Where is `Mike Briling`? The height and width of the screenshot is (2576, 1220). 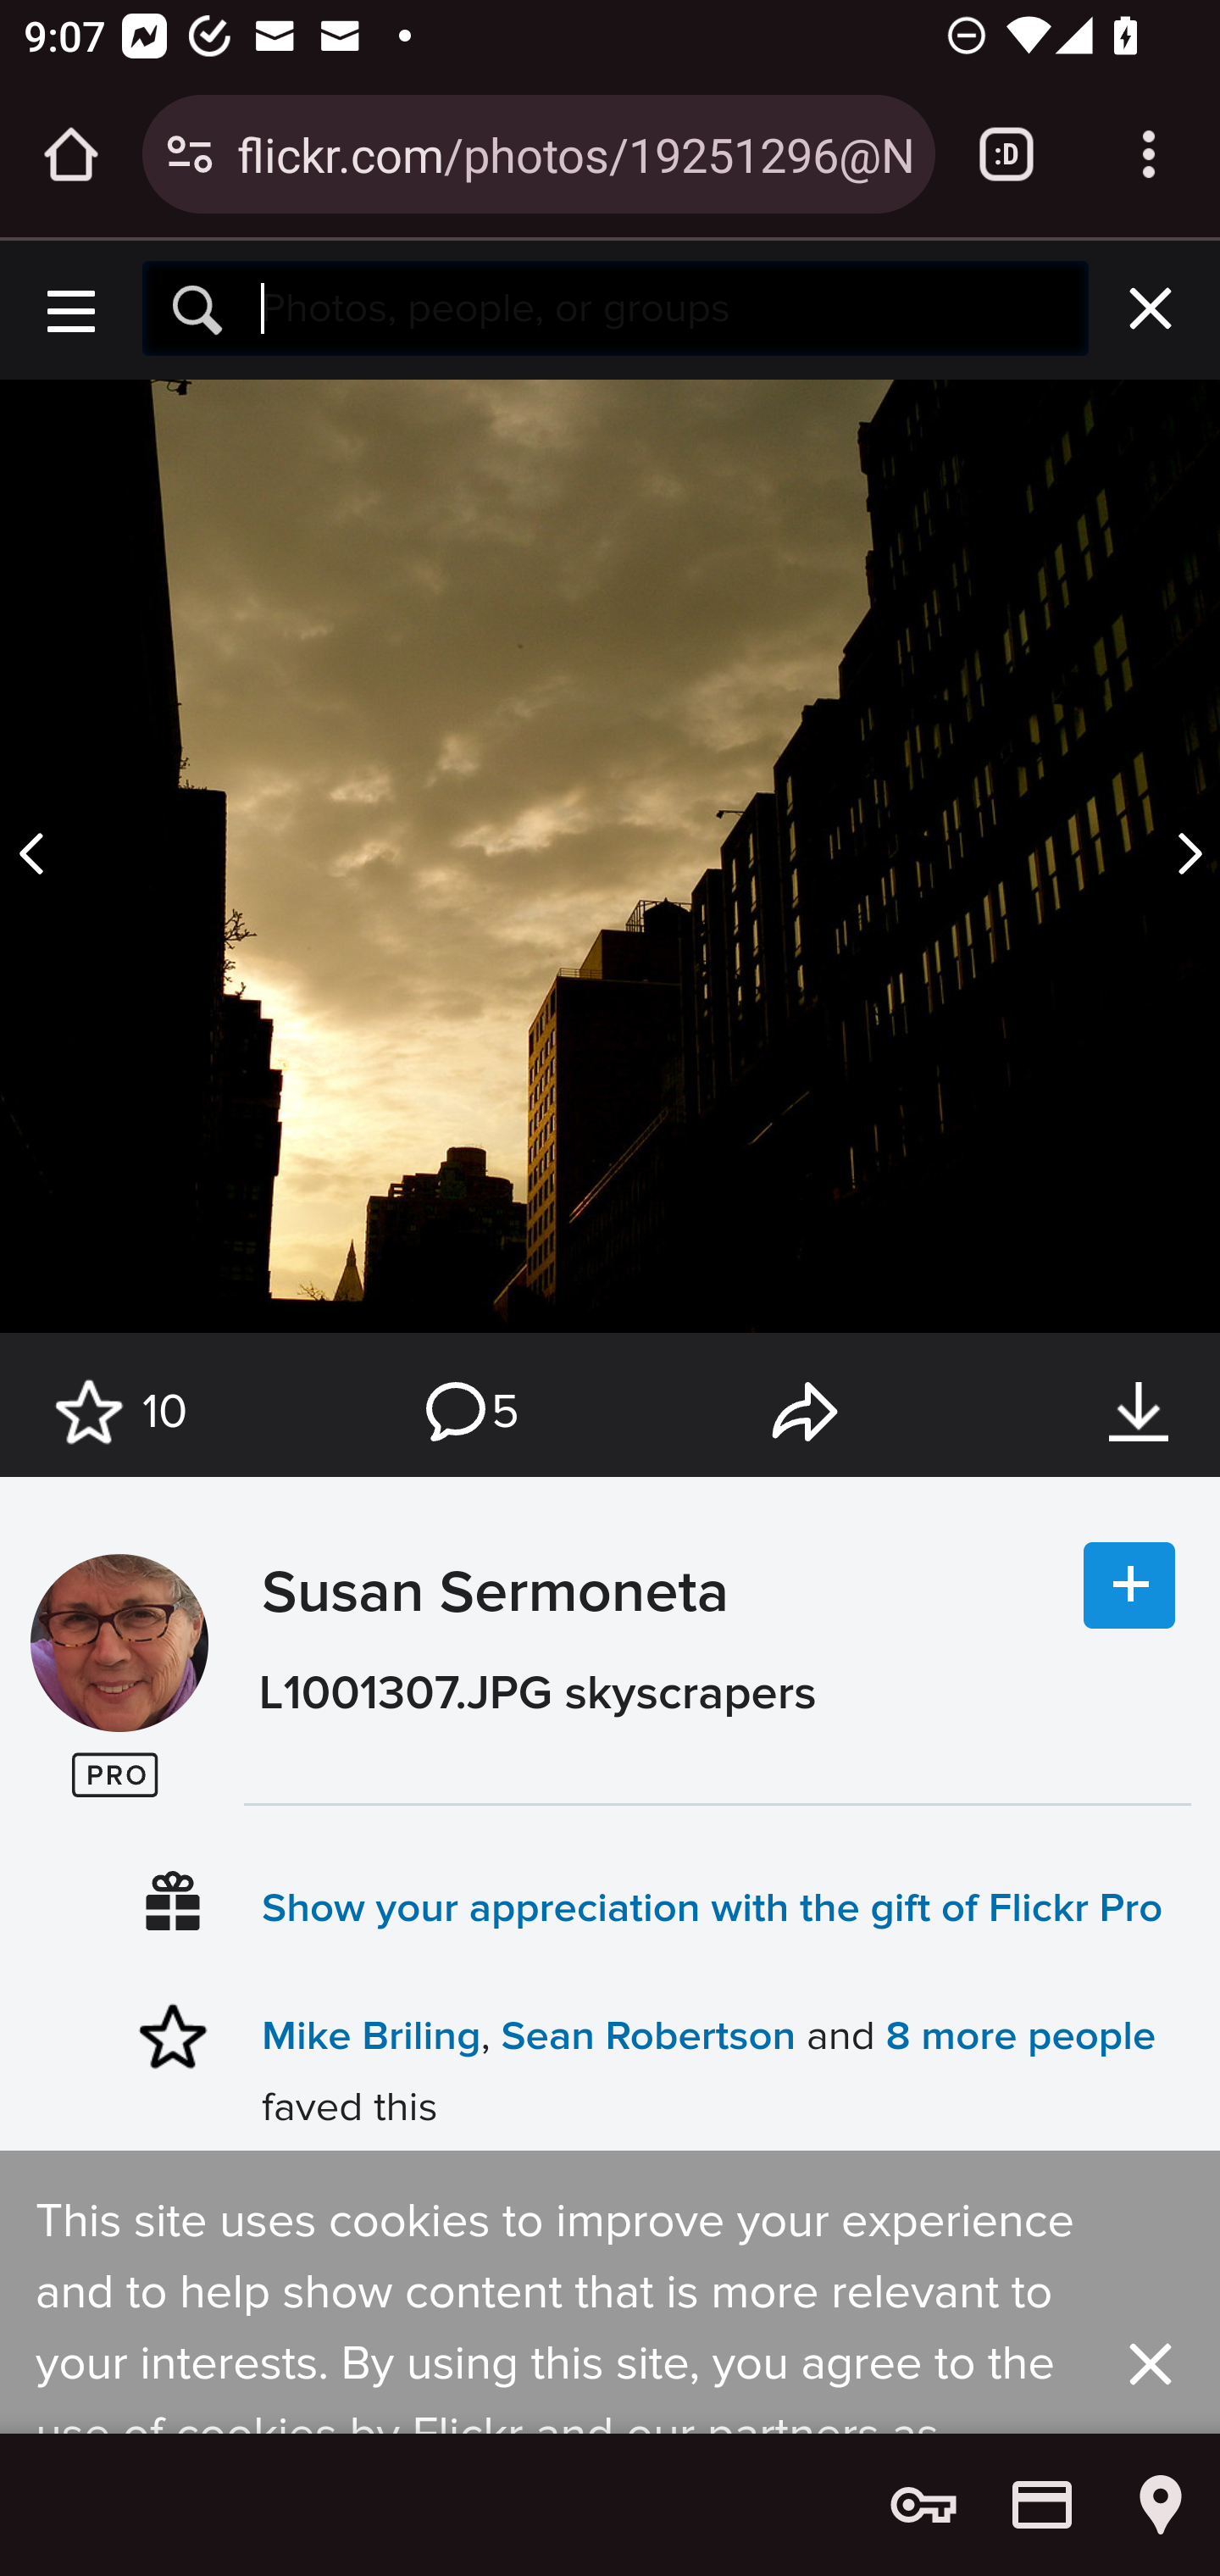
Mike Briling is located at coordinates (372, 2035).